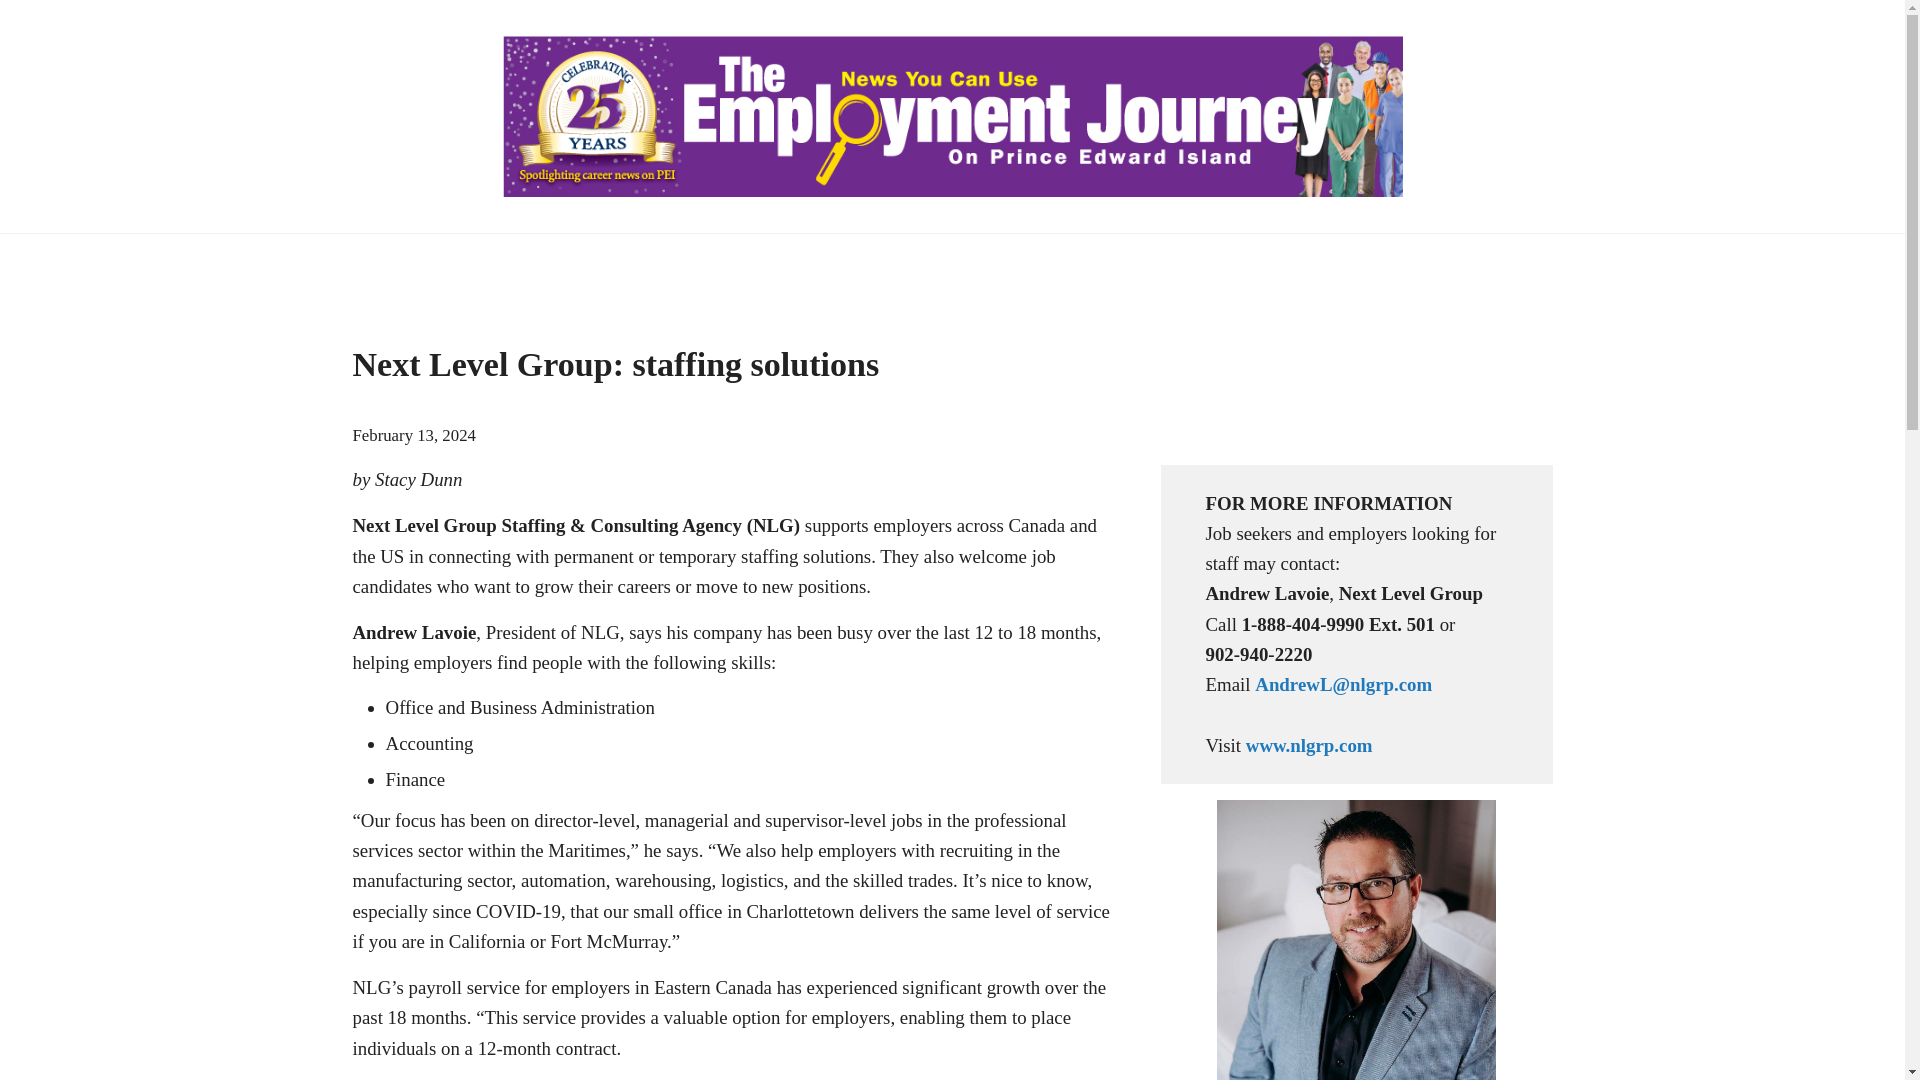  I want to click on NEWSPAPERS, so click(438, 262).